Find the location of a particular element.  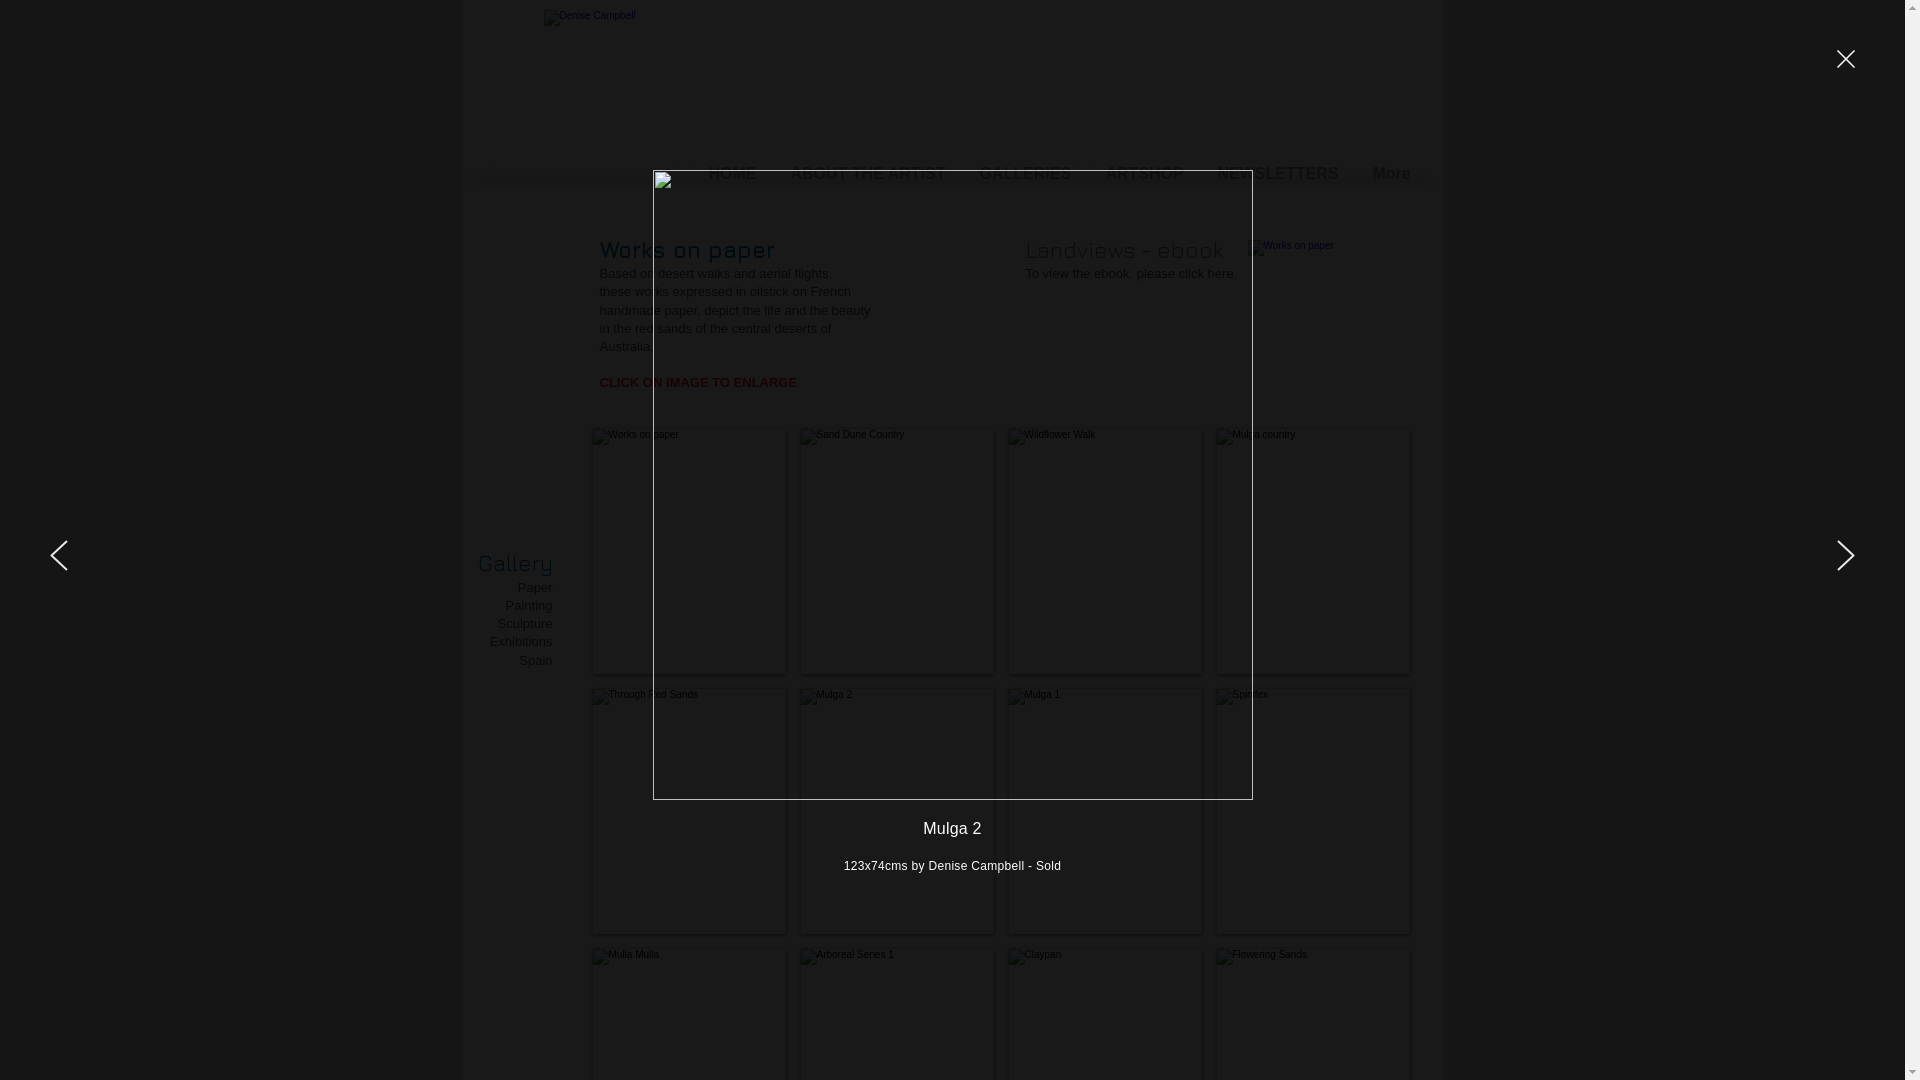

ARTSHOP is located at coordinates (1146, 170).